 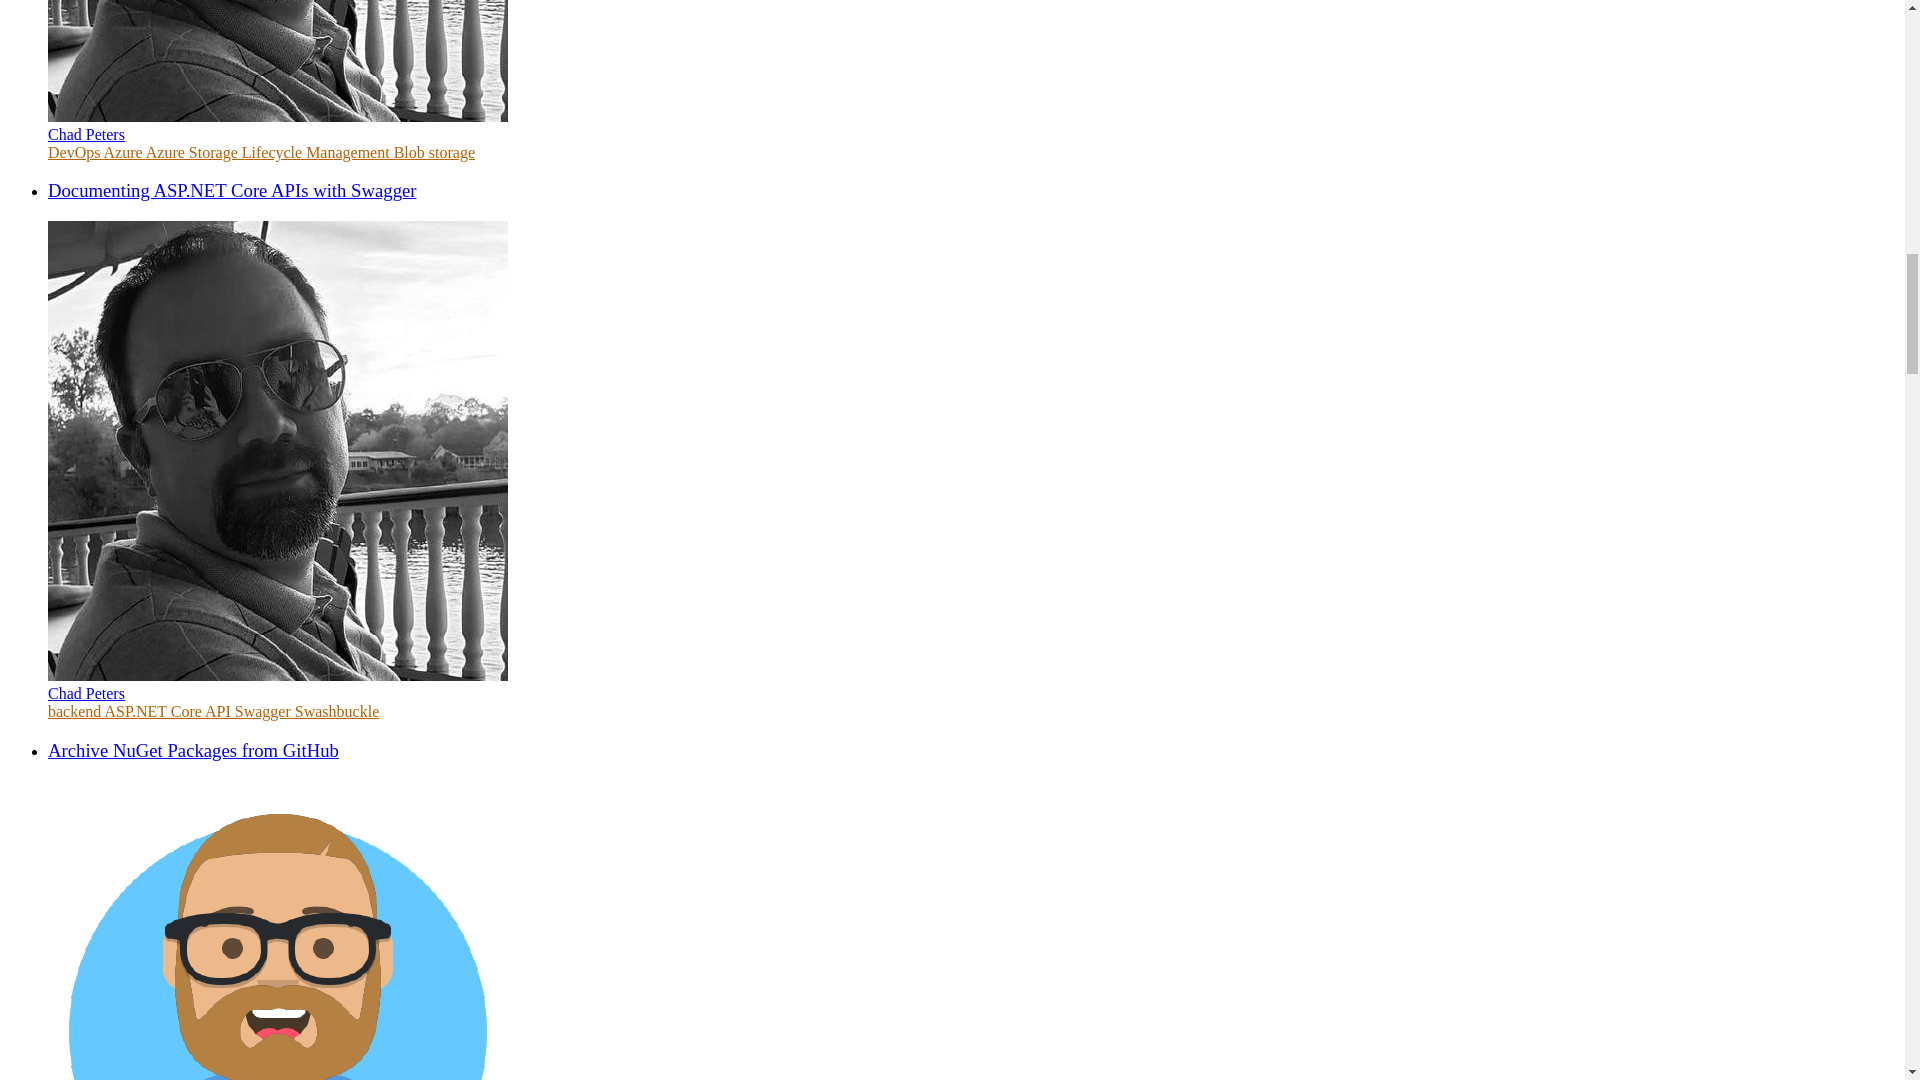 I want to click on Chad Peters, so click(x=86, y=693).